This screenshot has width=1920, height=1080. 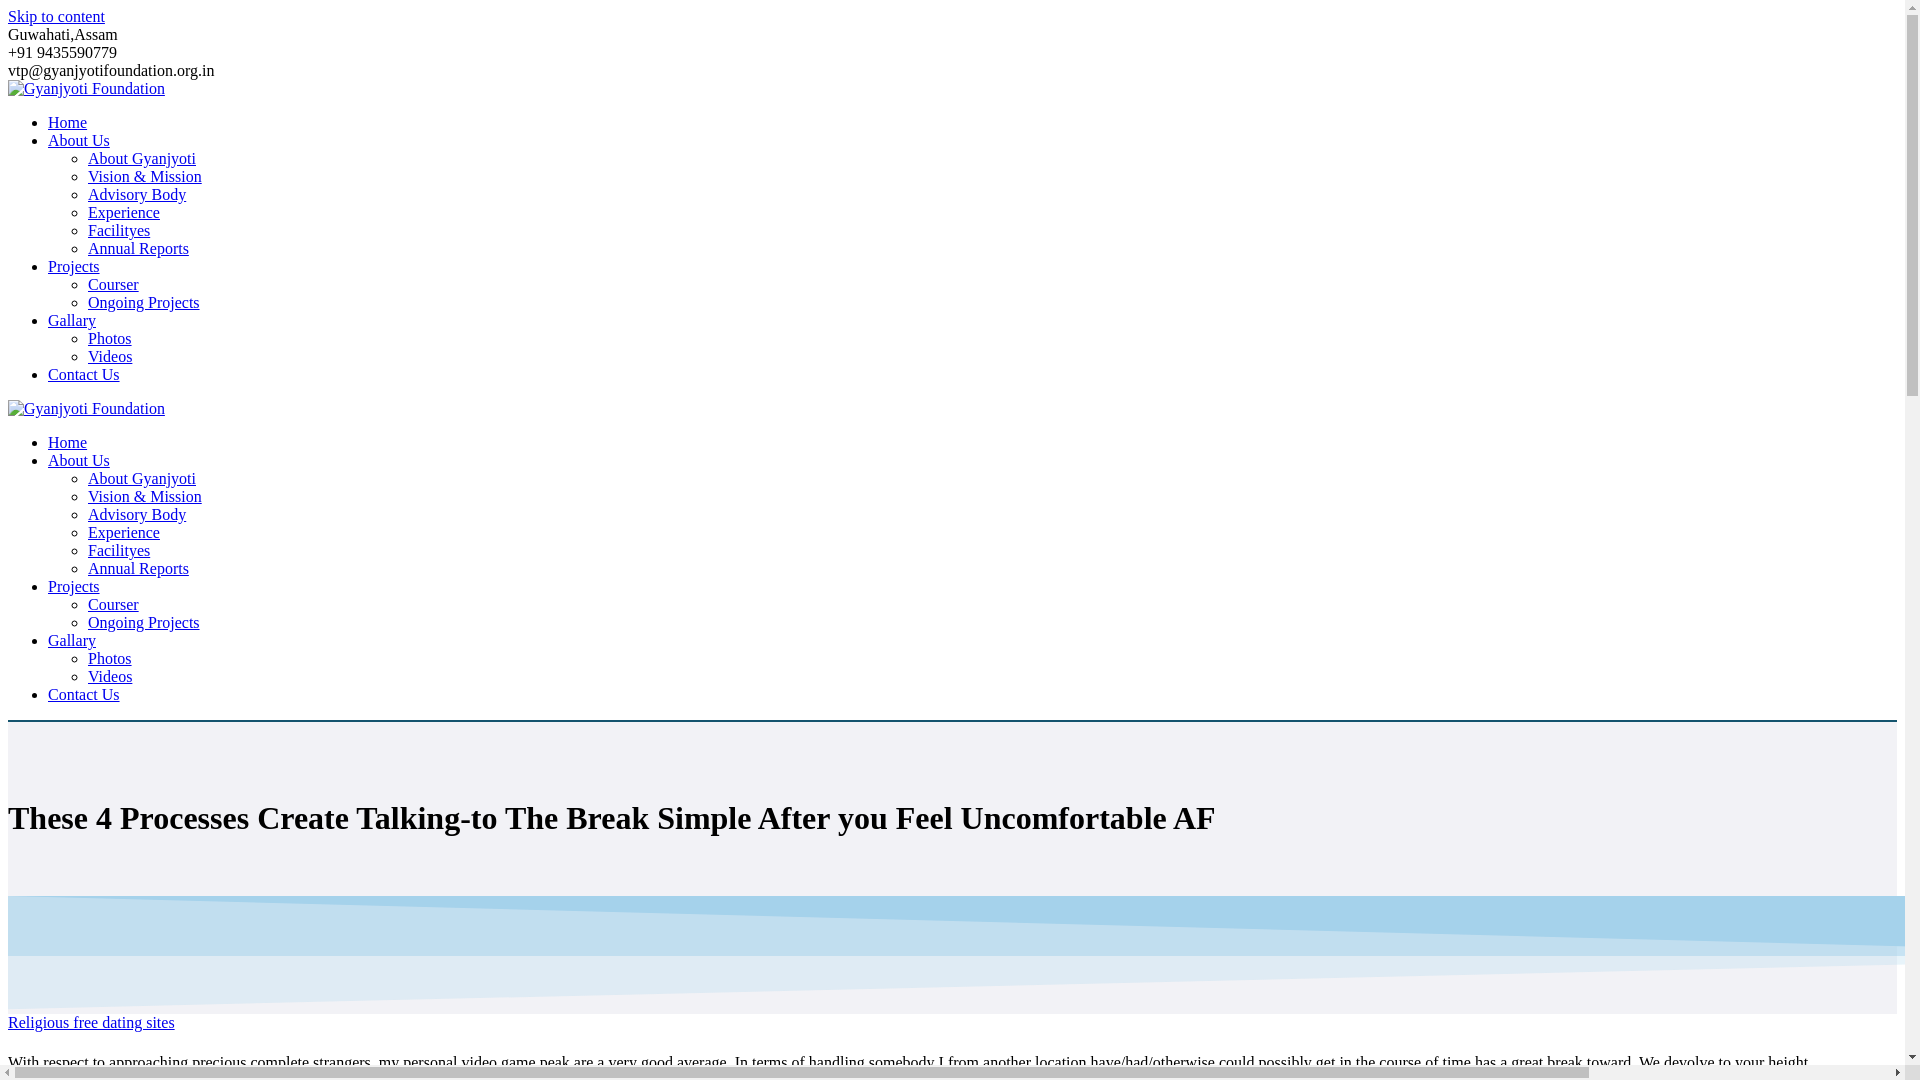 What do you see at coordinates (142, 158) in the screenshot?
I see `About Gyanjyoti` at bounding box center [142, 158].